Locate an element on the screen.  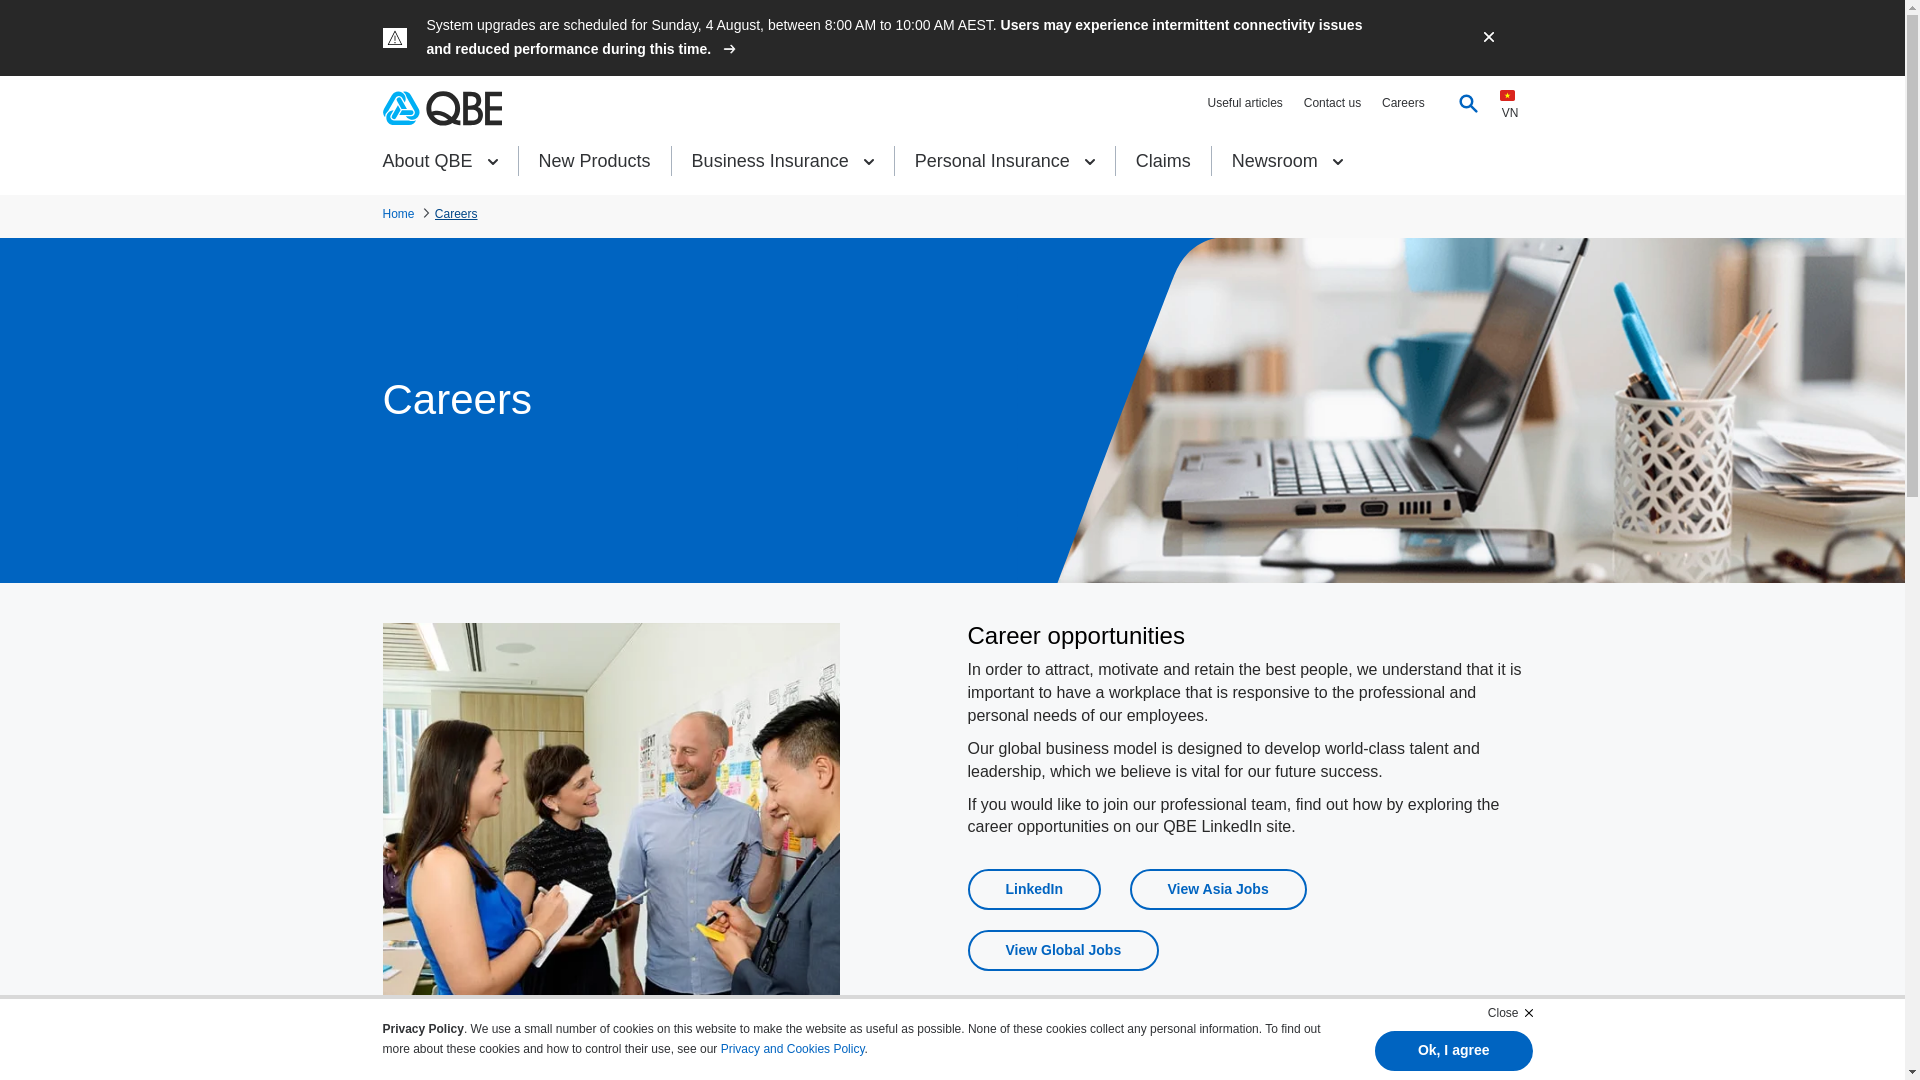
QBE Insurance is located at coordinates (442, 108).